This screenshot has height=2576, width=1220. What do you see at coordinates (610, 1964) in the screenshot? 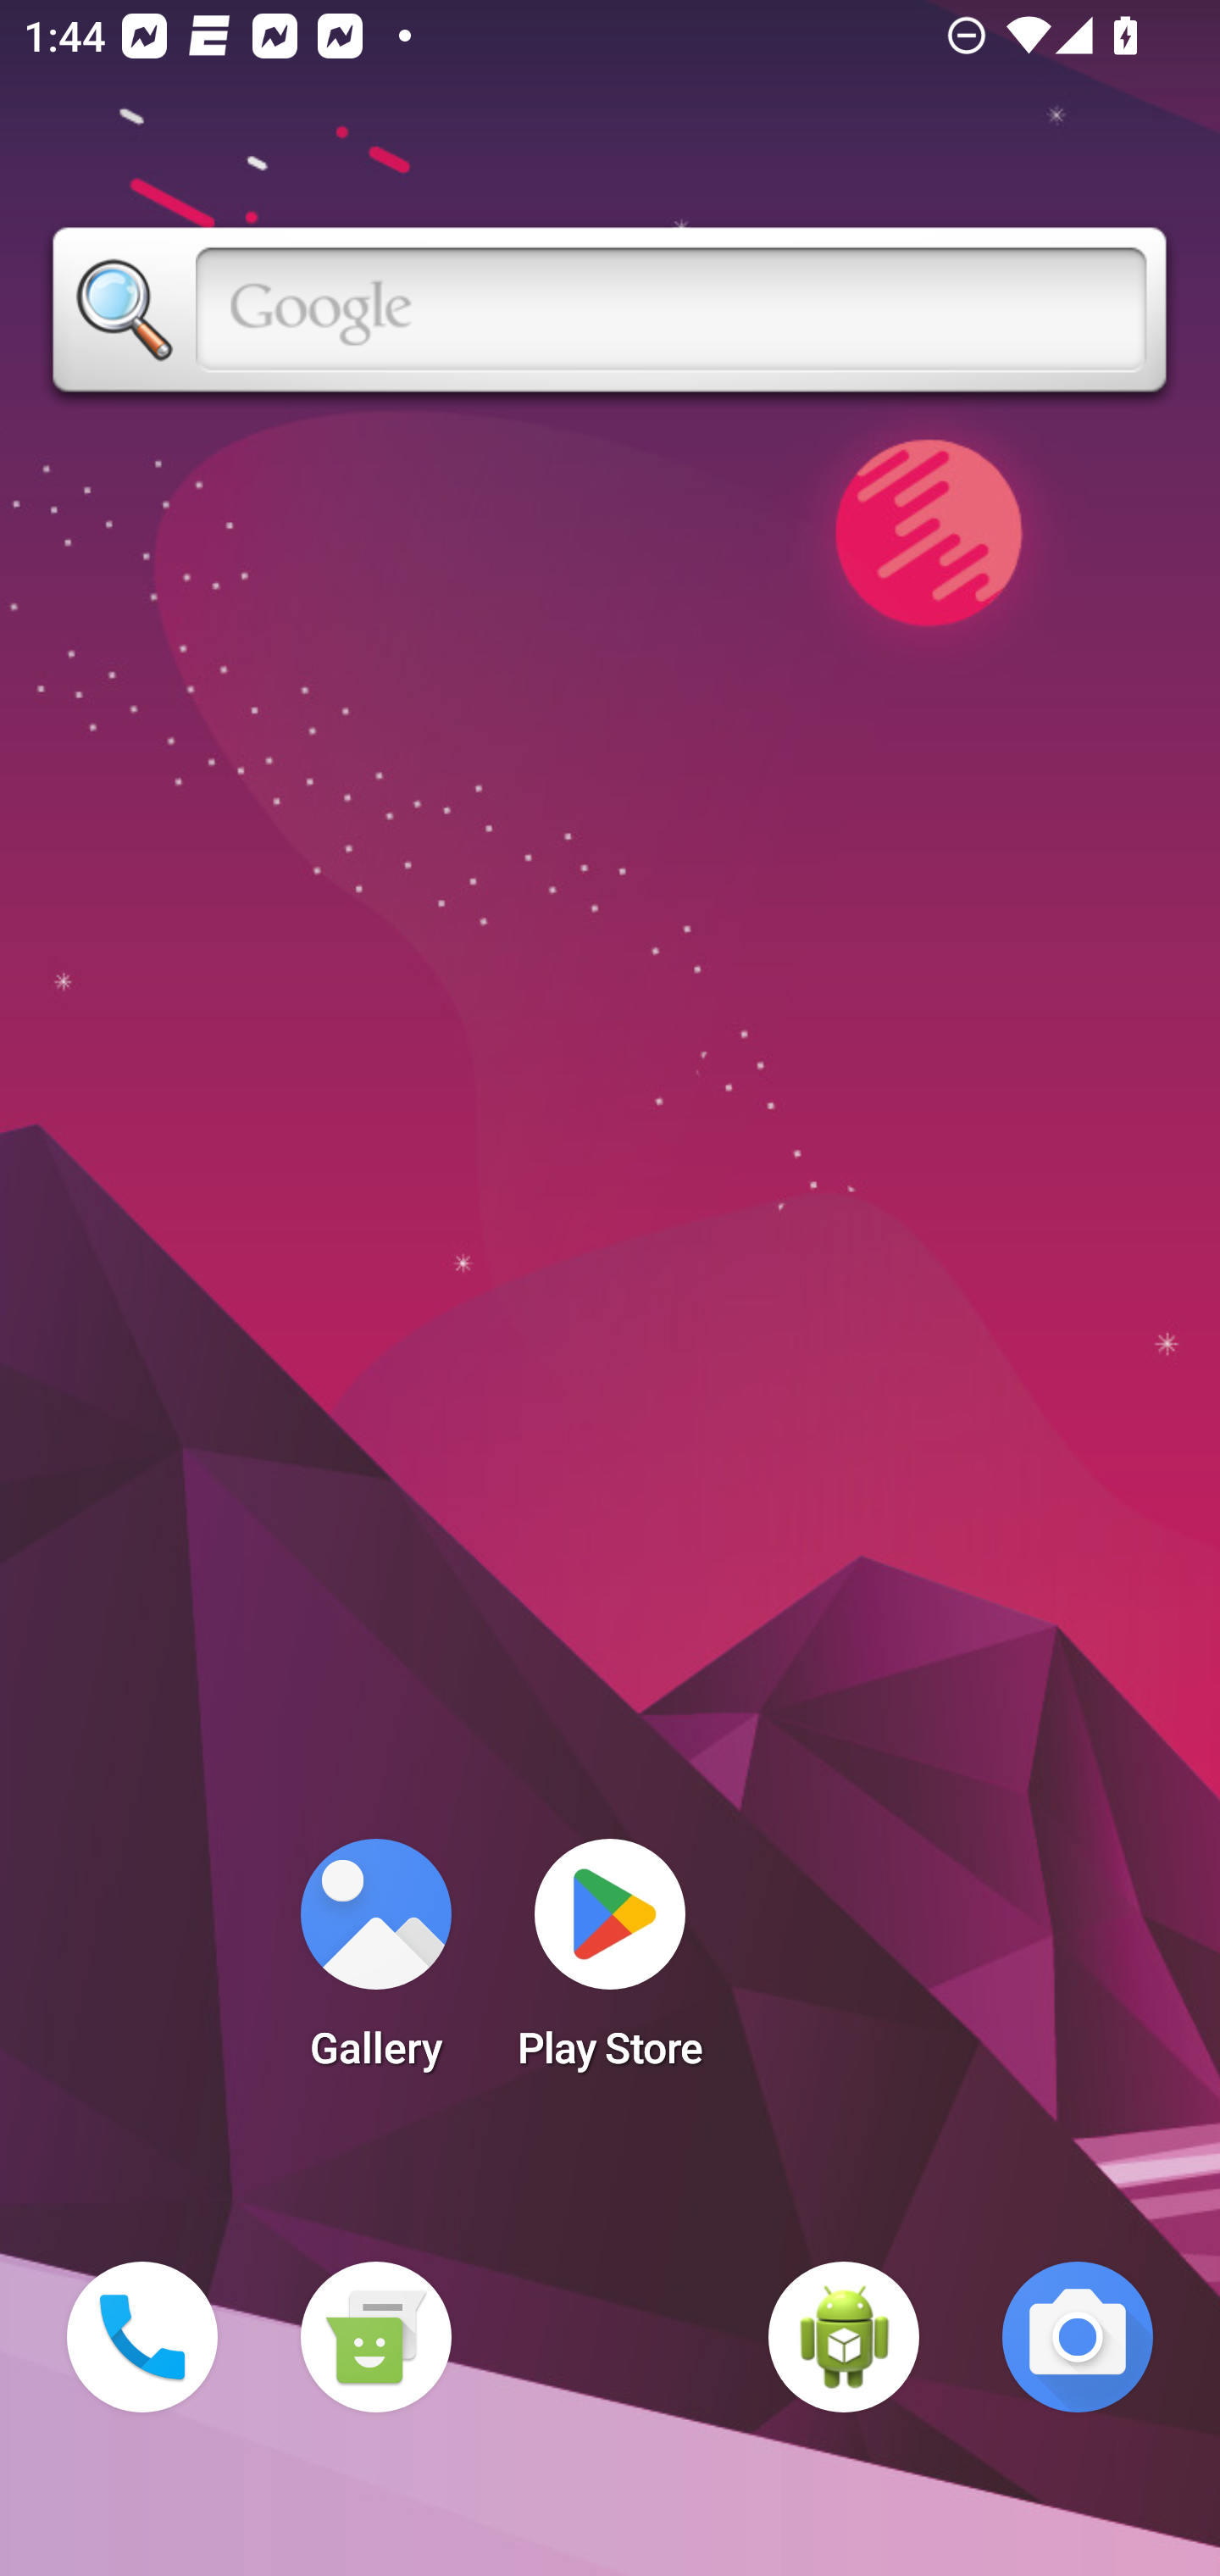
I see `Play Store` at bounding box center [610, 1964].